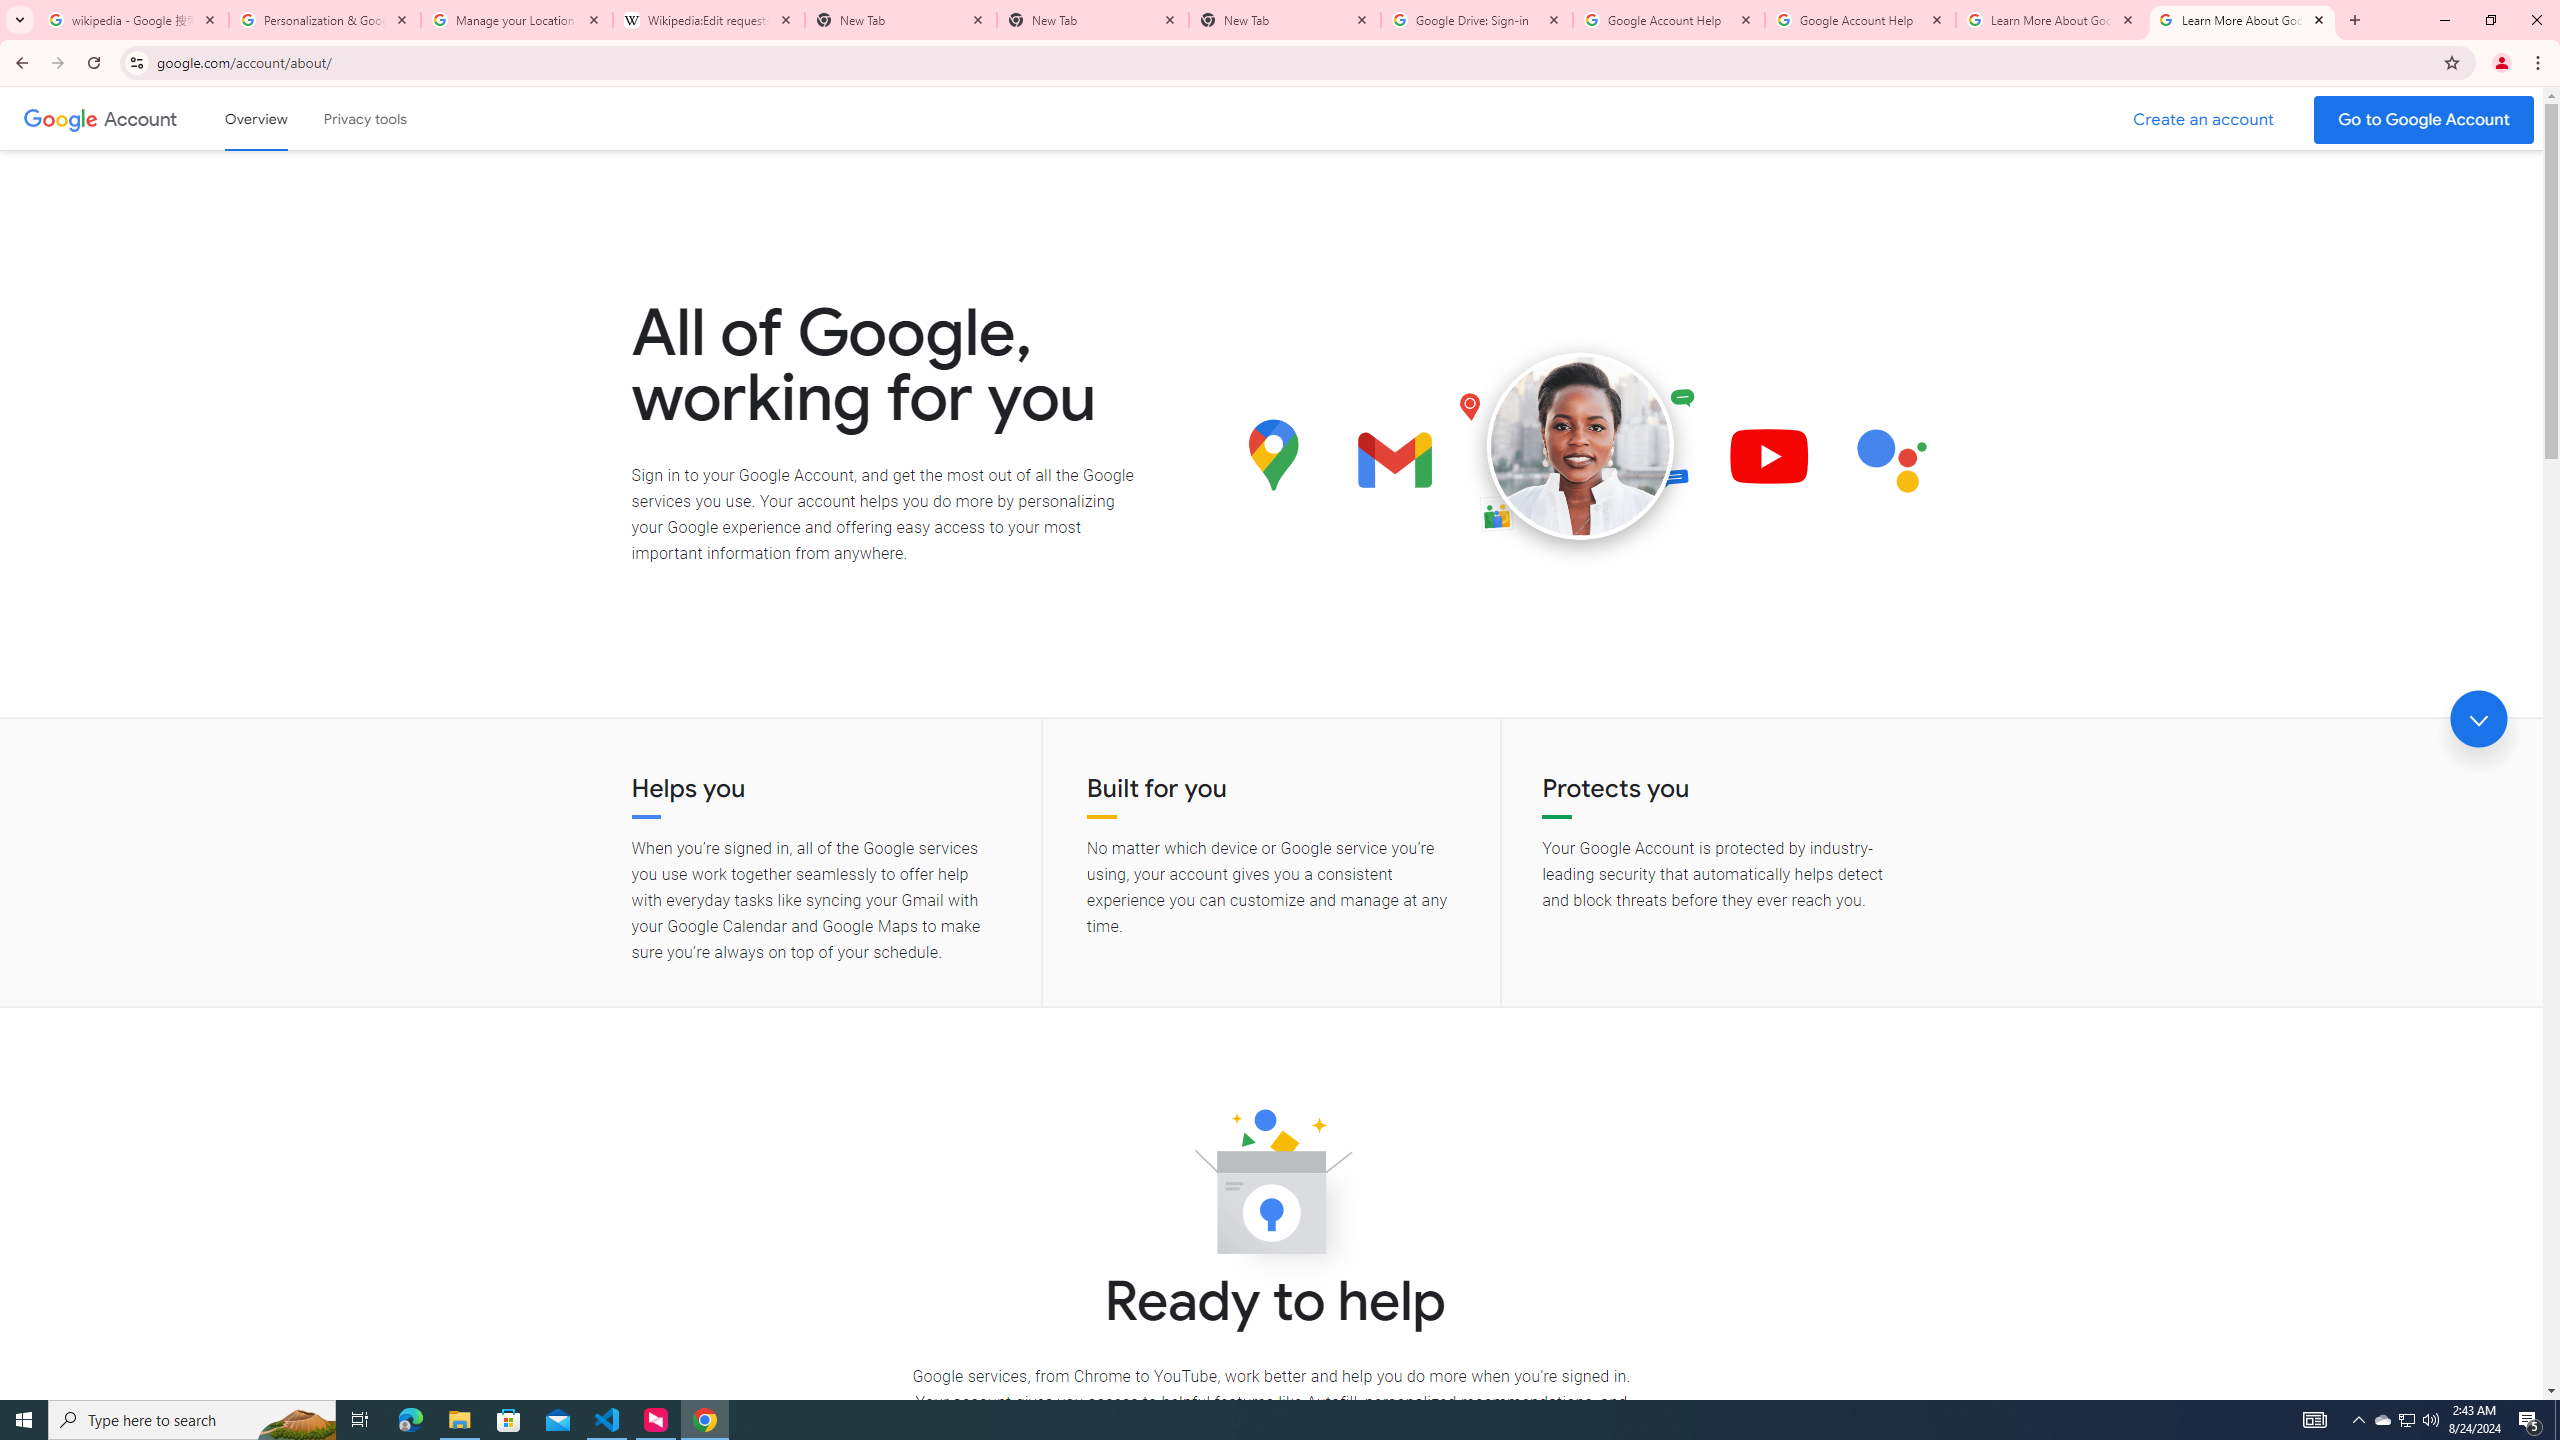 The image size is (2560, 1440). What do you see at coordinates (2424, 120) in the screenshot?
I see `Go to your Google Account` at bounding box center [2424, 120].